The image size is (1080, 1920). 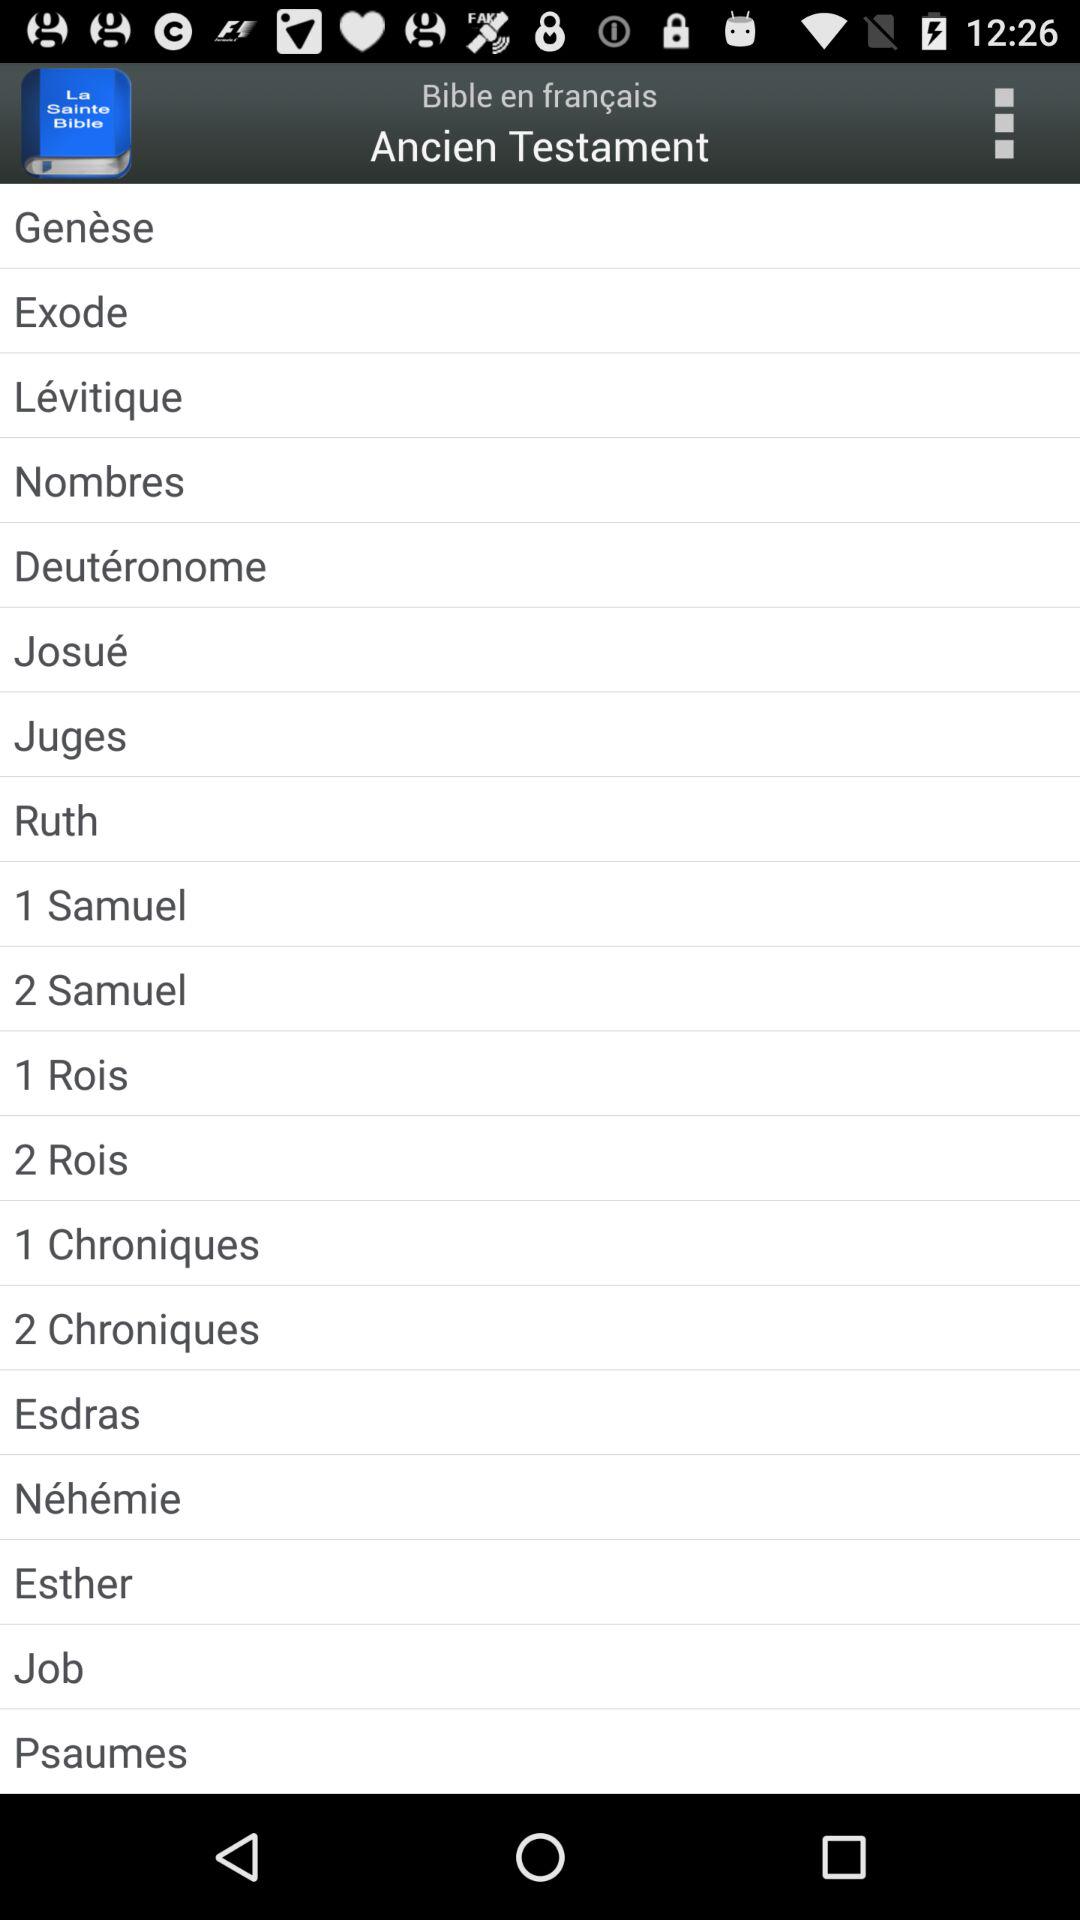 What do you see at coordinates (1004, 123) in the screenshot?
I see `settings` at bounding box center [1004, 123].